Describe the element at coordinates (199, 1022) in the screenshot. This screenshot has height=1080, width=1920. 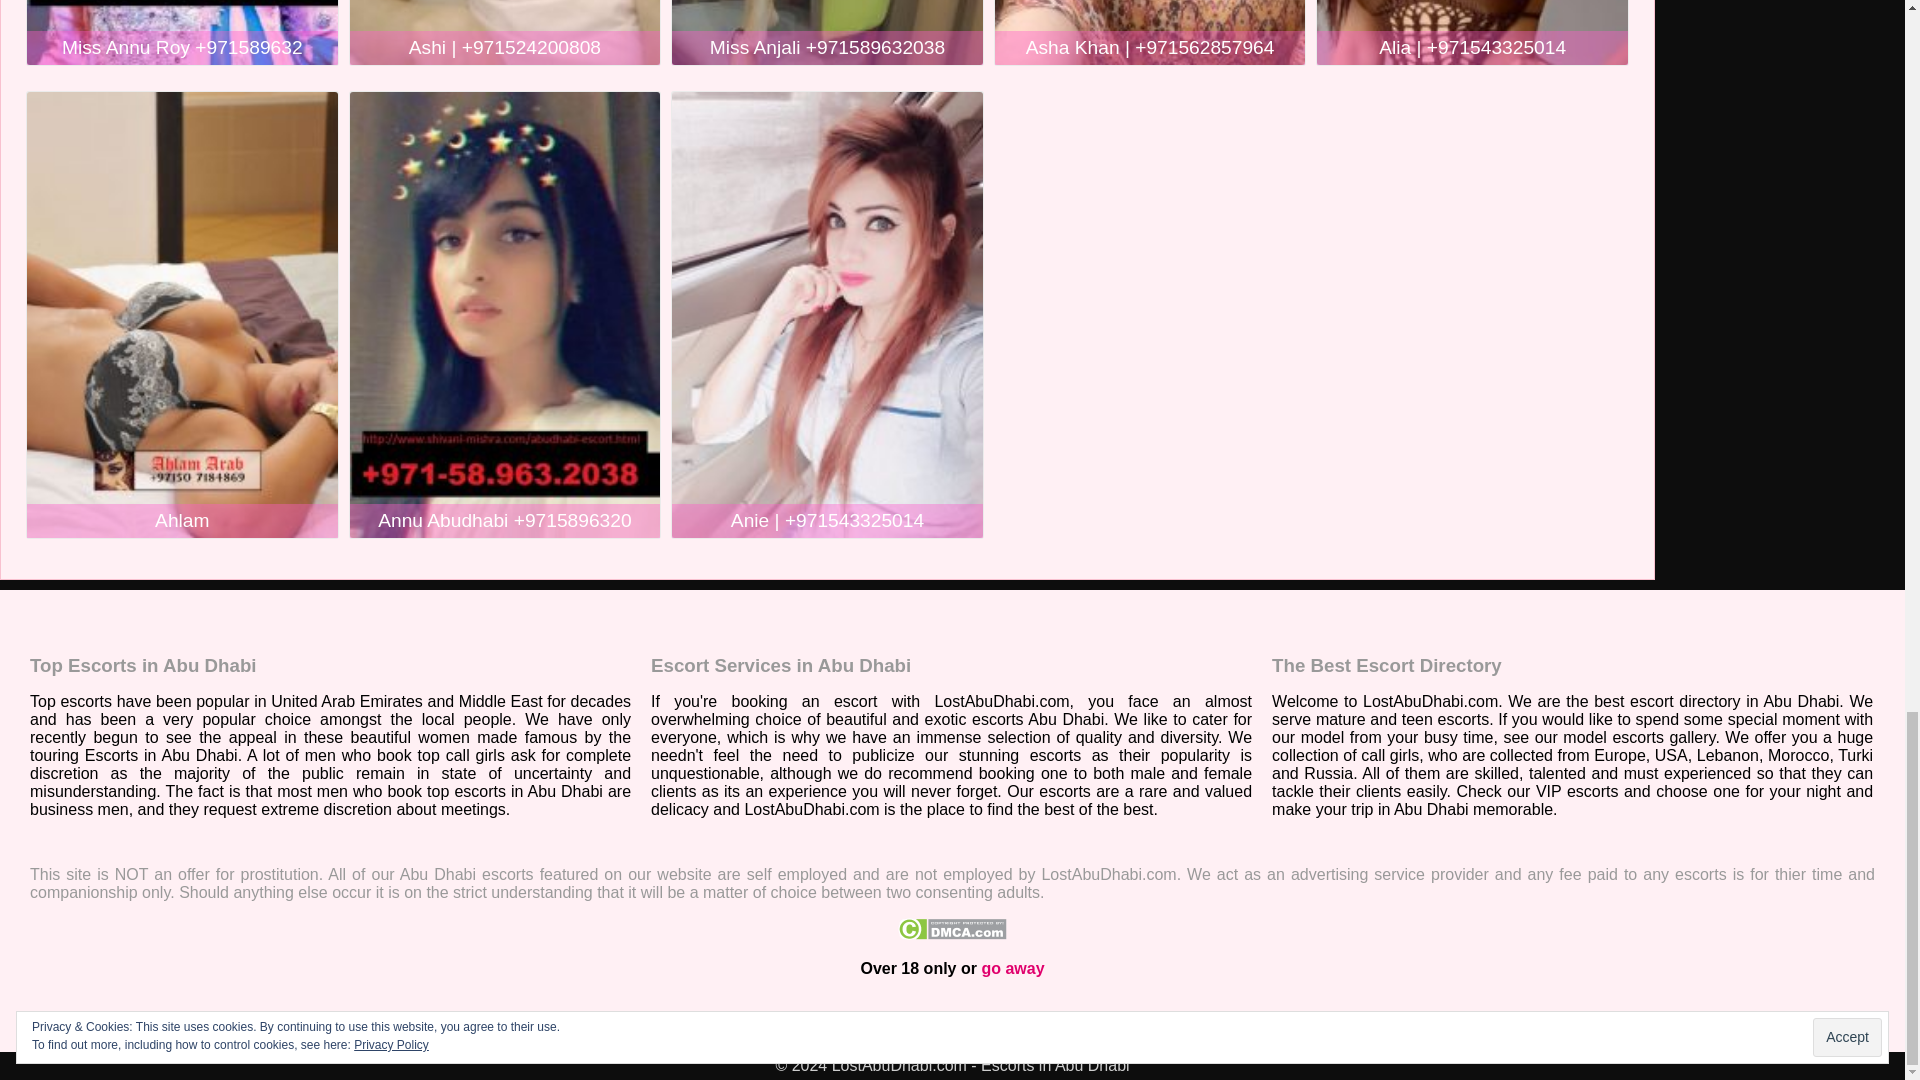
I see `Login` at that location.